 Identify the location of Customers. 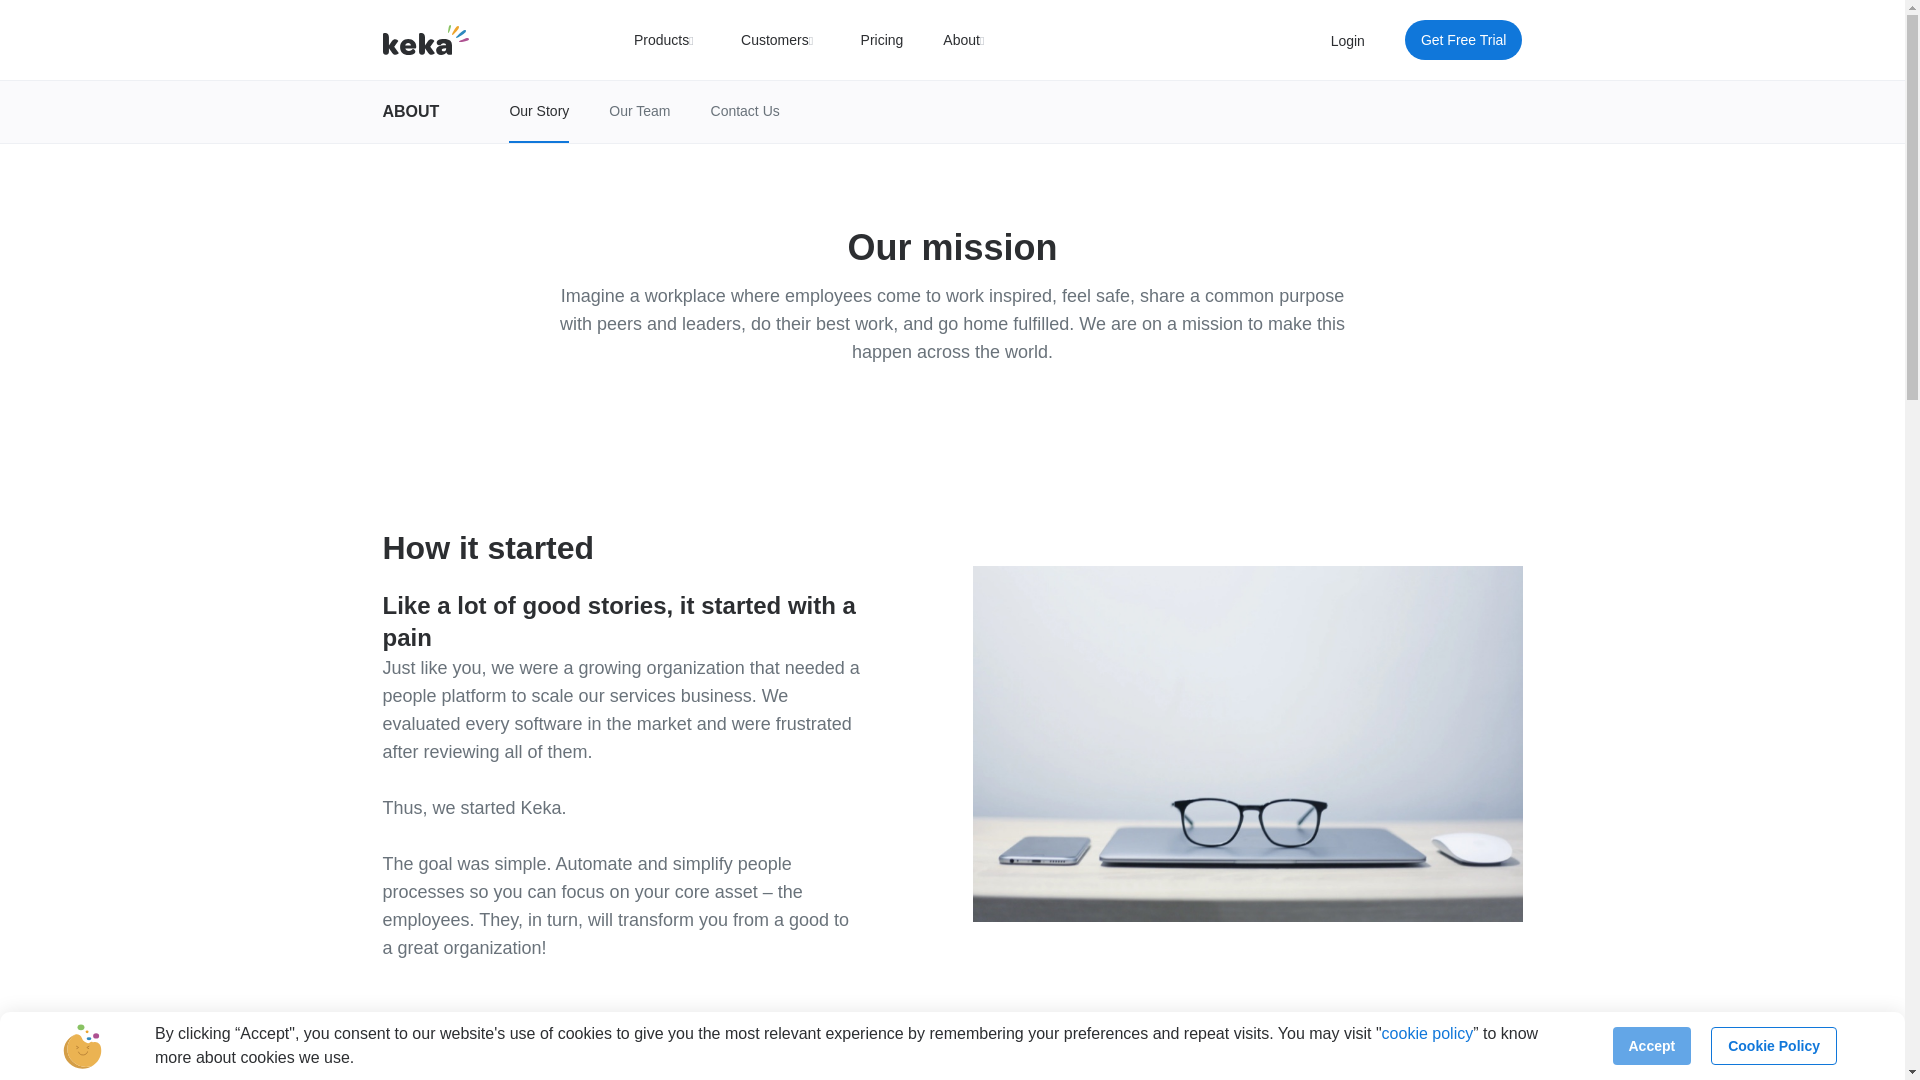
(781, 40).